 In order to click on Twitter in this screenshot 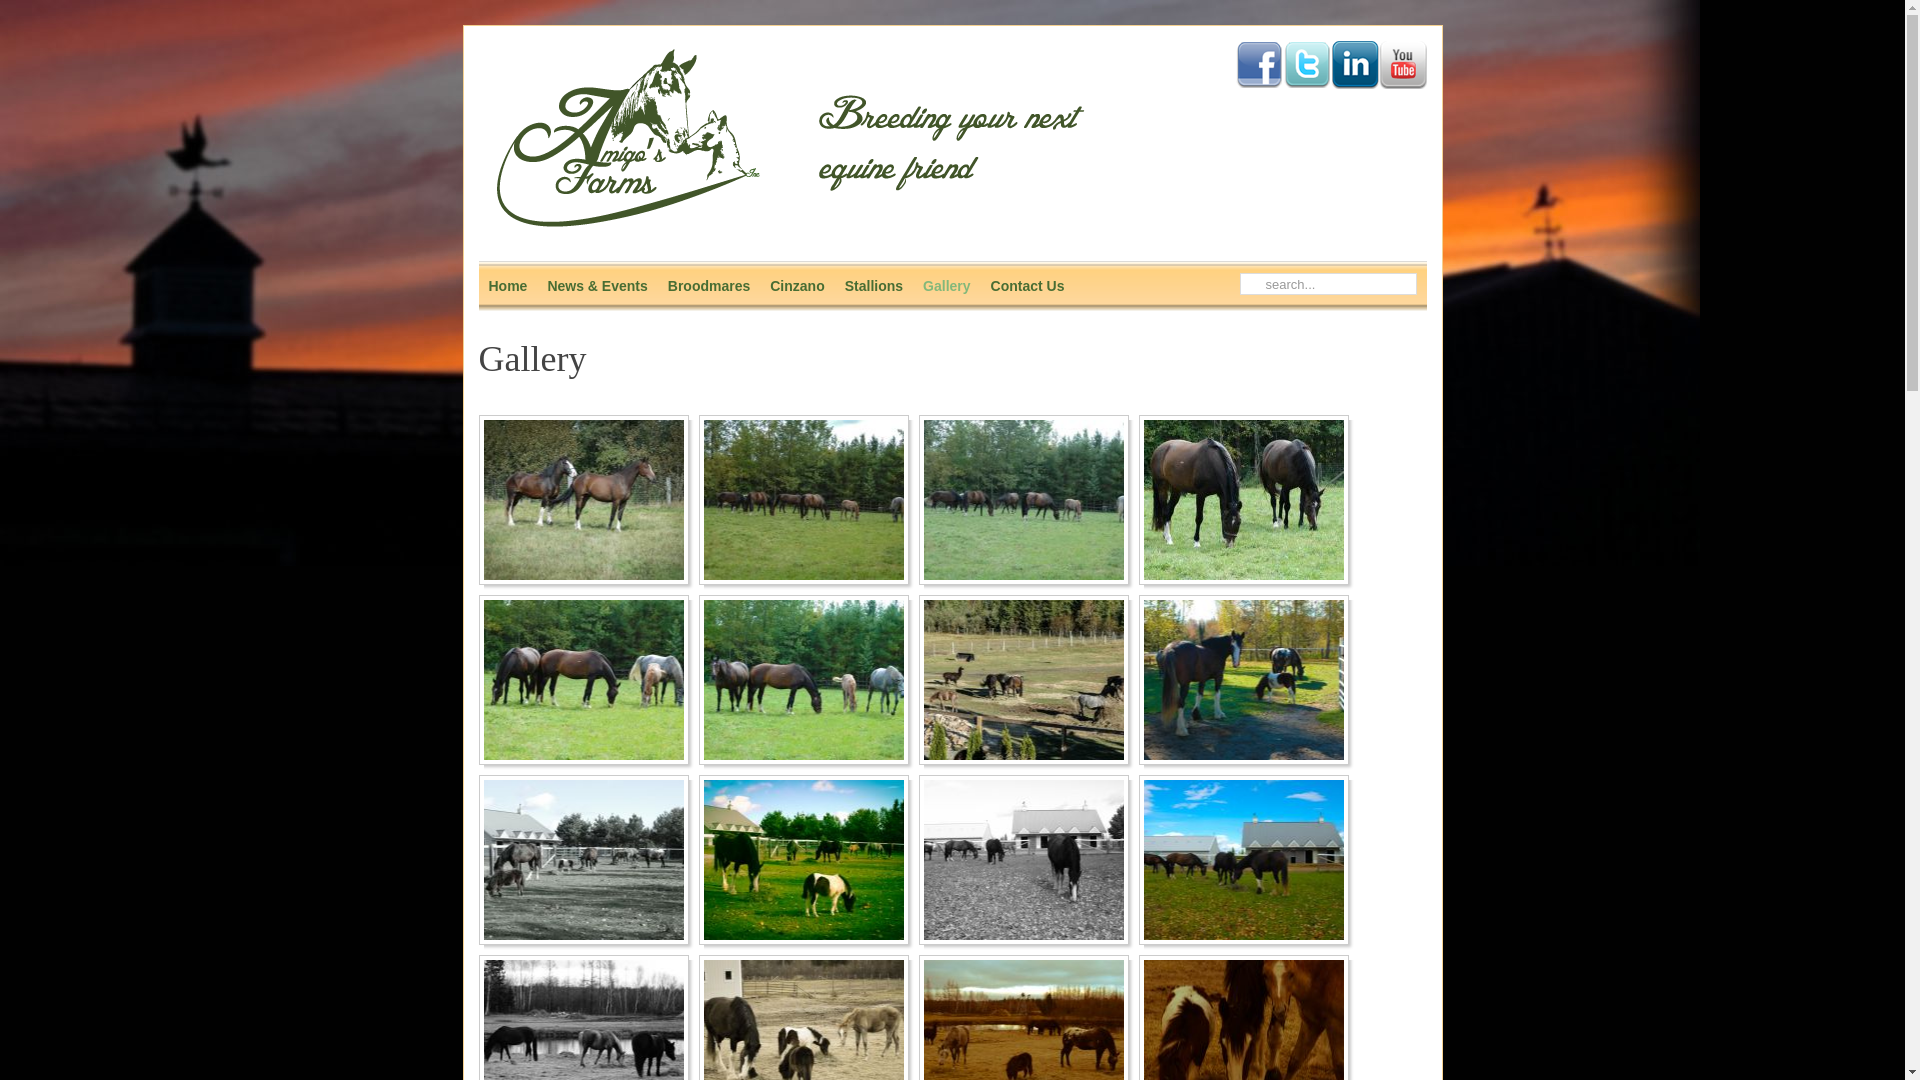, I will do `click(1306, 65)`.